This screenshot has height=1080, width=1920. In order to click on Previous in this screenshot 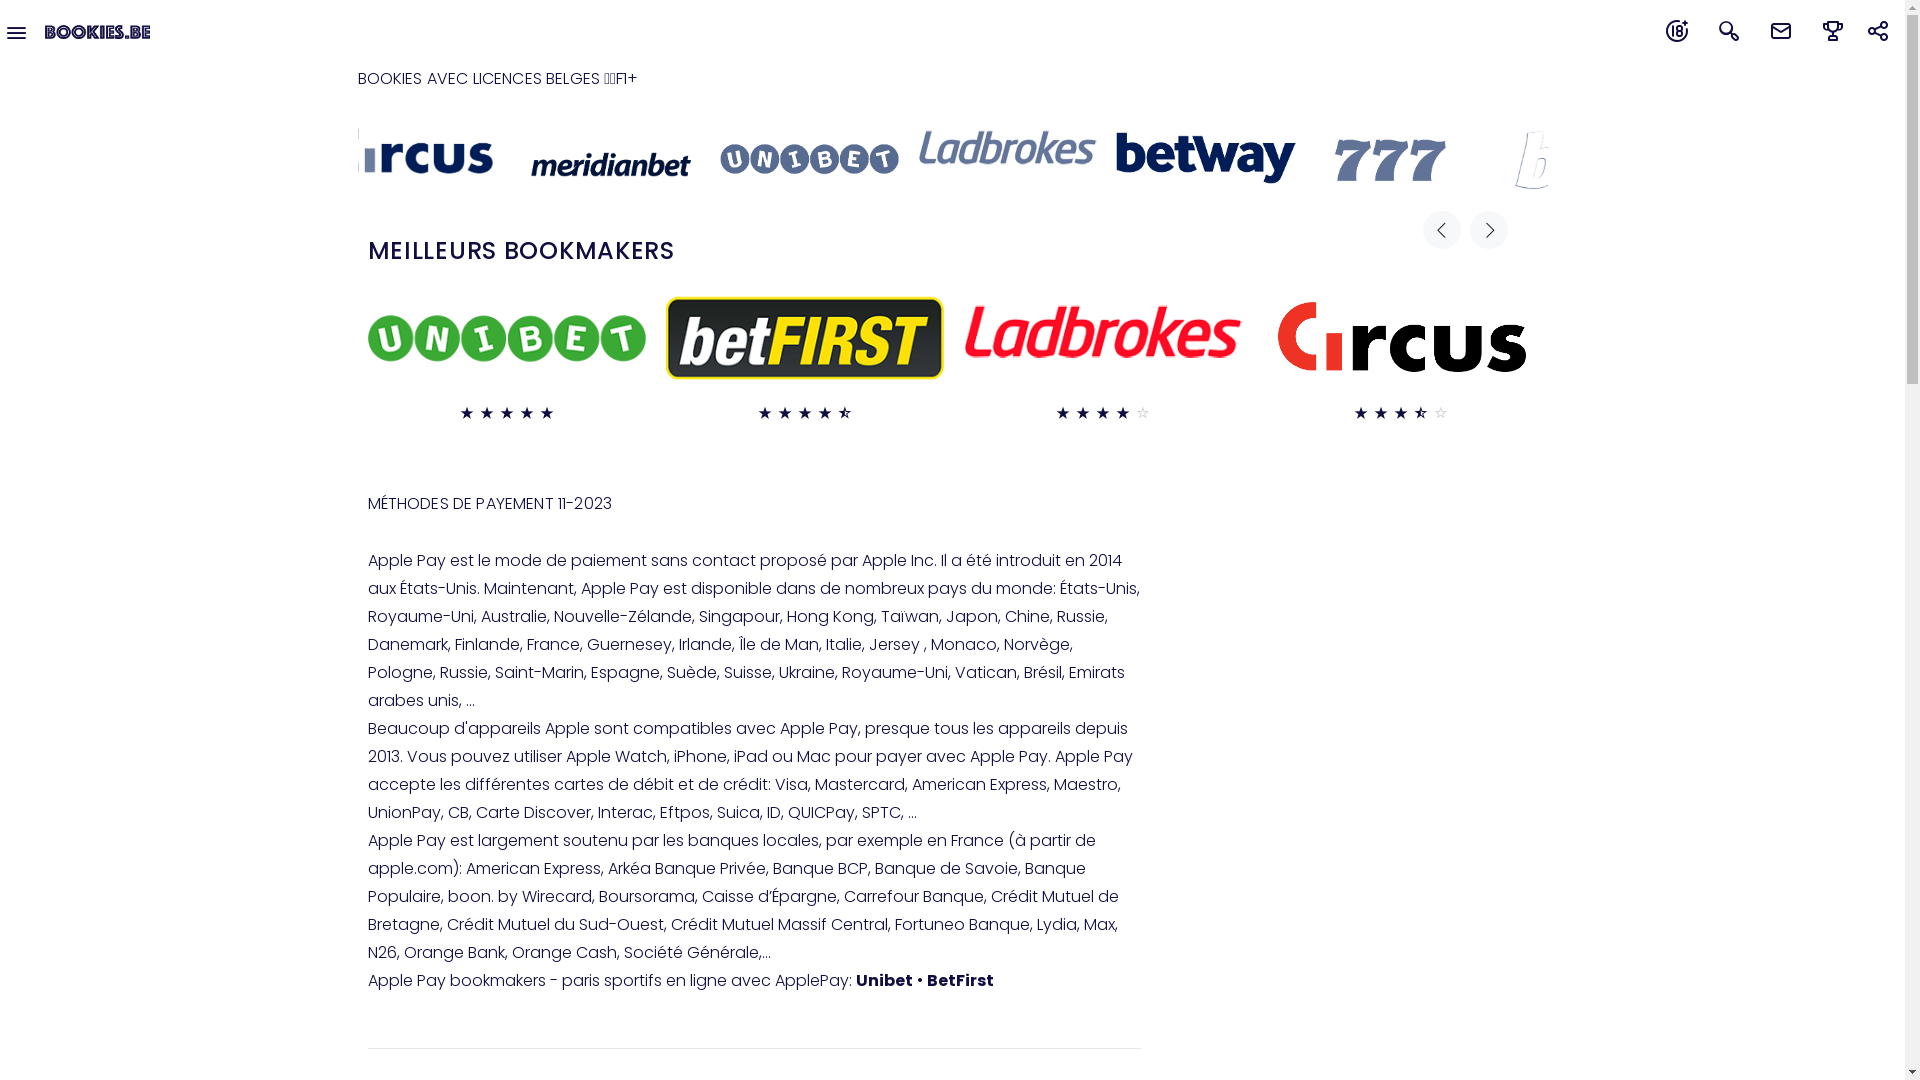, I will do `click(1441, 230)`.